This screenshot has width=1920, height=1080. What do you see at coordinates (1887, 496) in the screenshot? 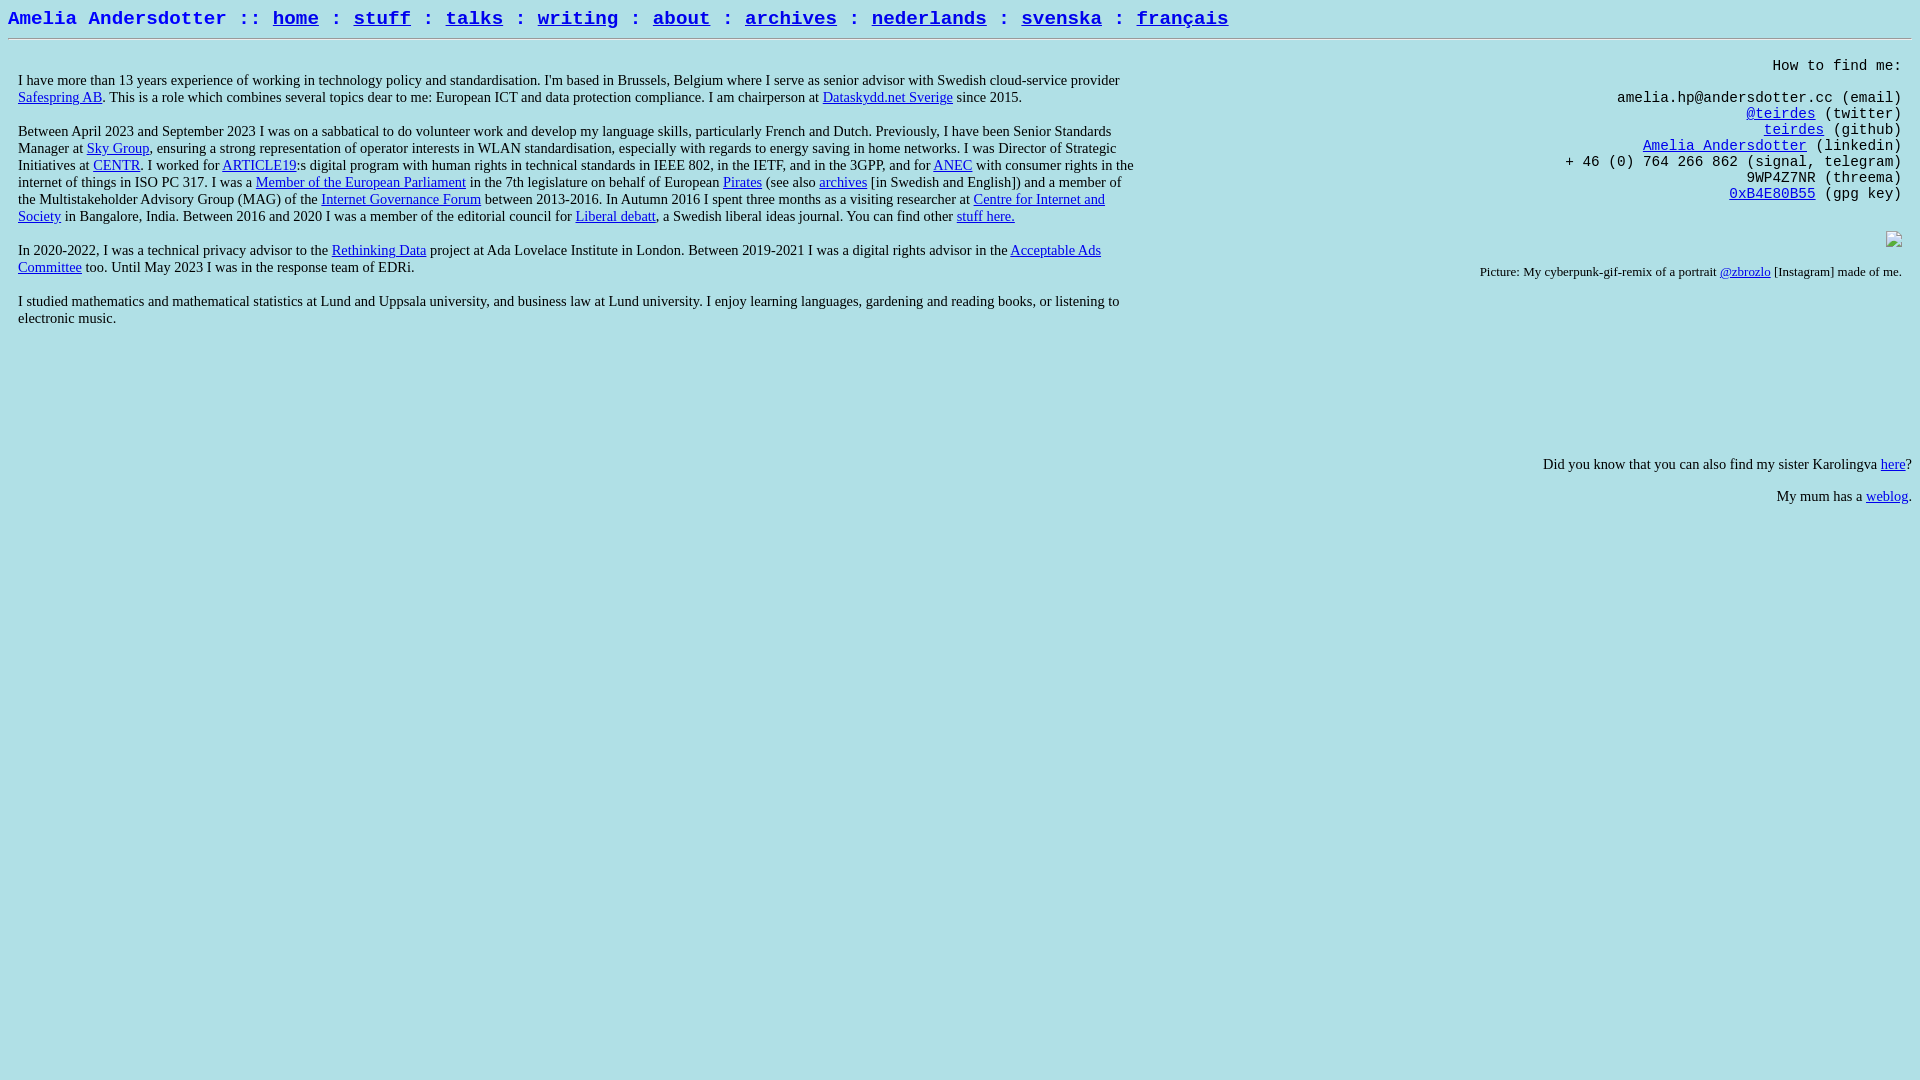
I see `weblog` at bounding box center [1887, 496].